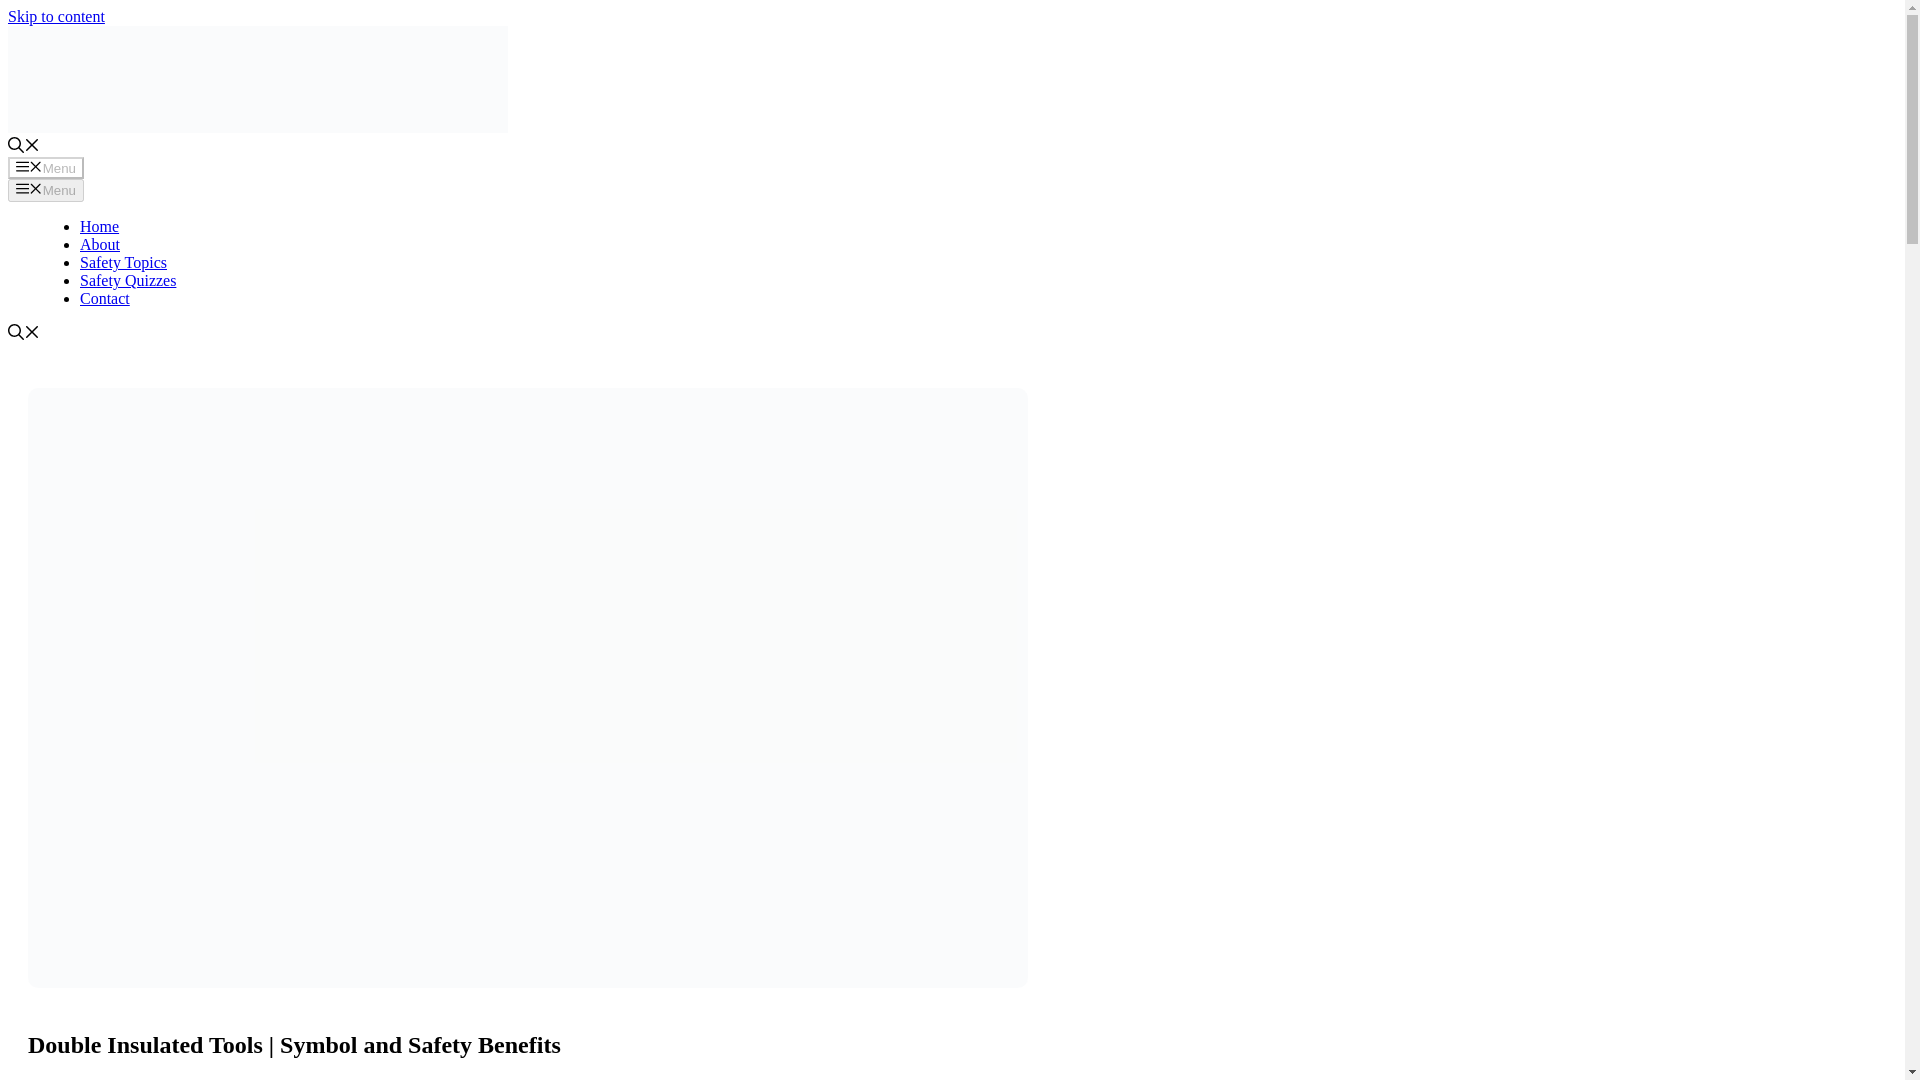 Image resolution: width=1920 pixels, height=1080 pixels. What do you see at coordinates (128, 280) in the screenshot?
I see `Safety Quizzes` at bounding box center [128, 280].